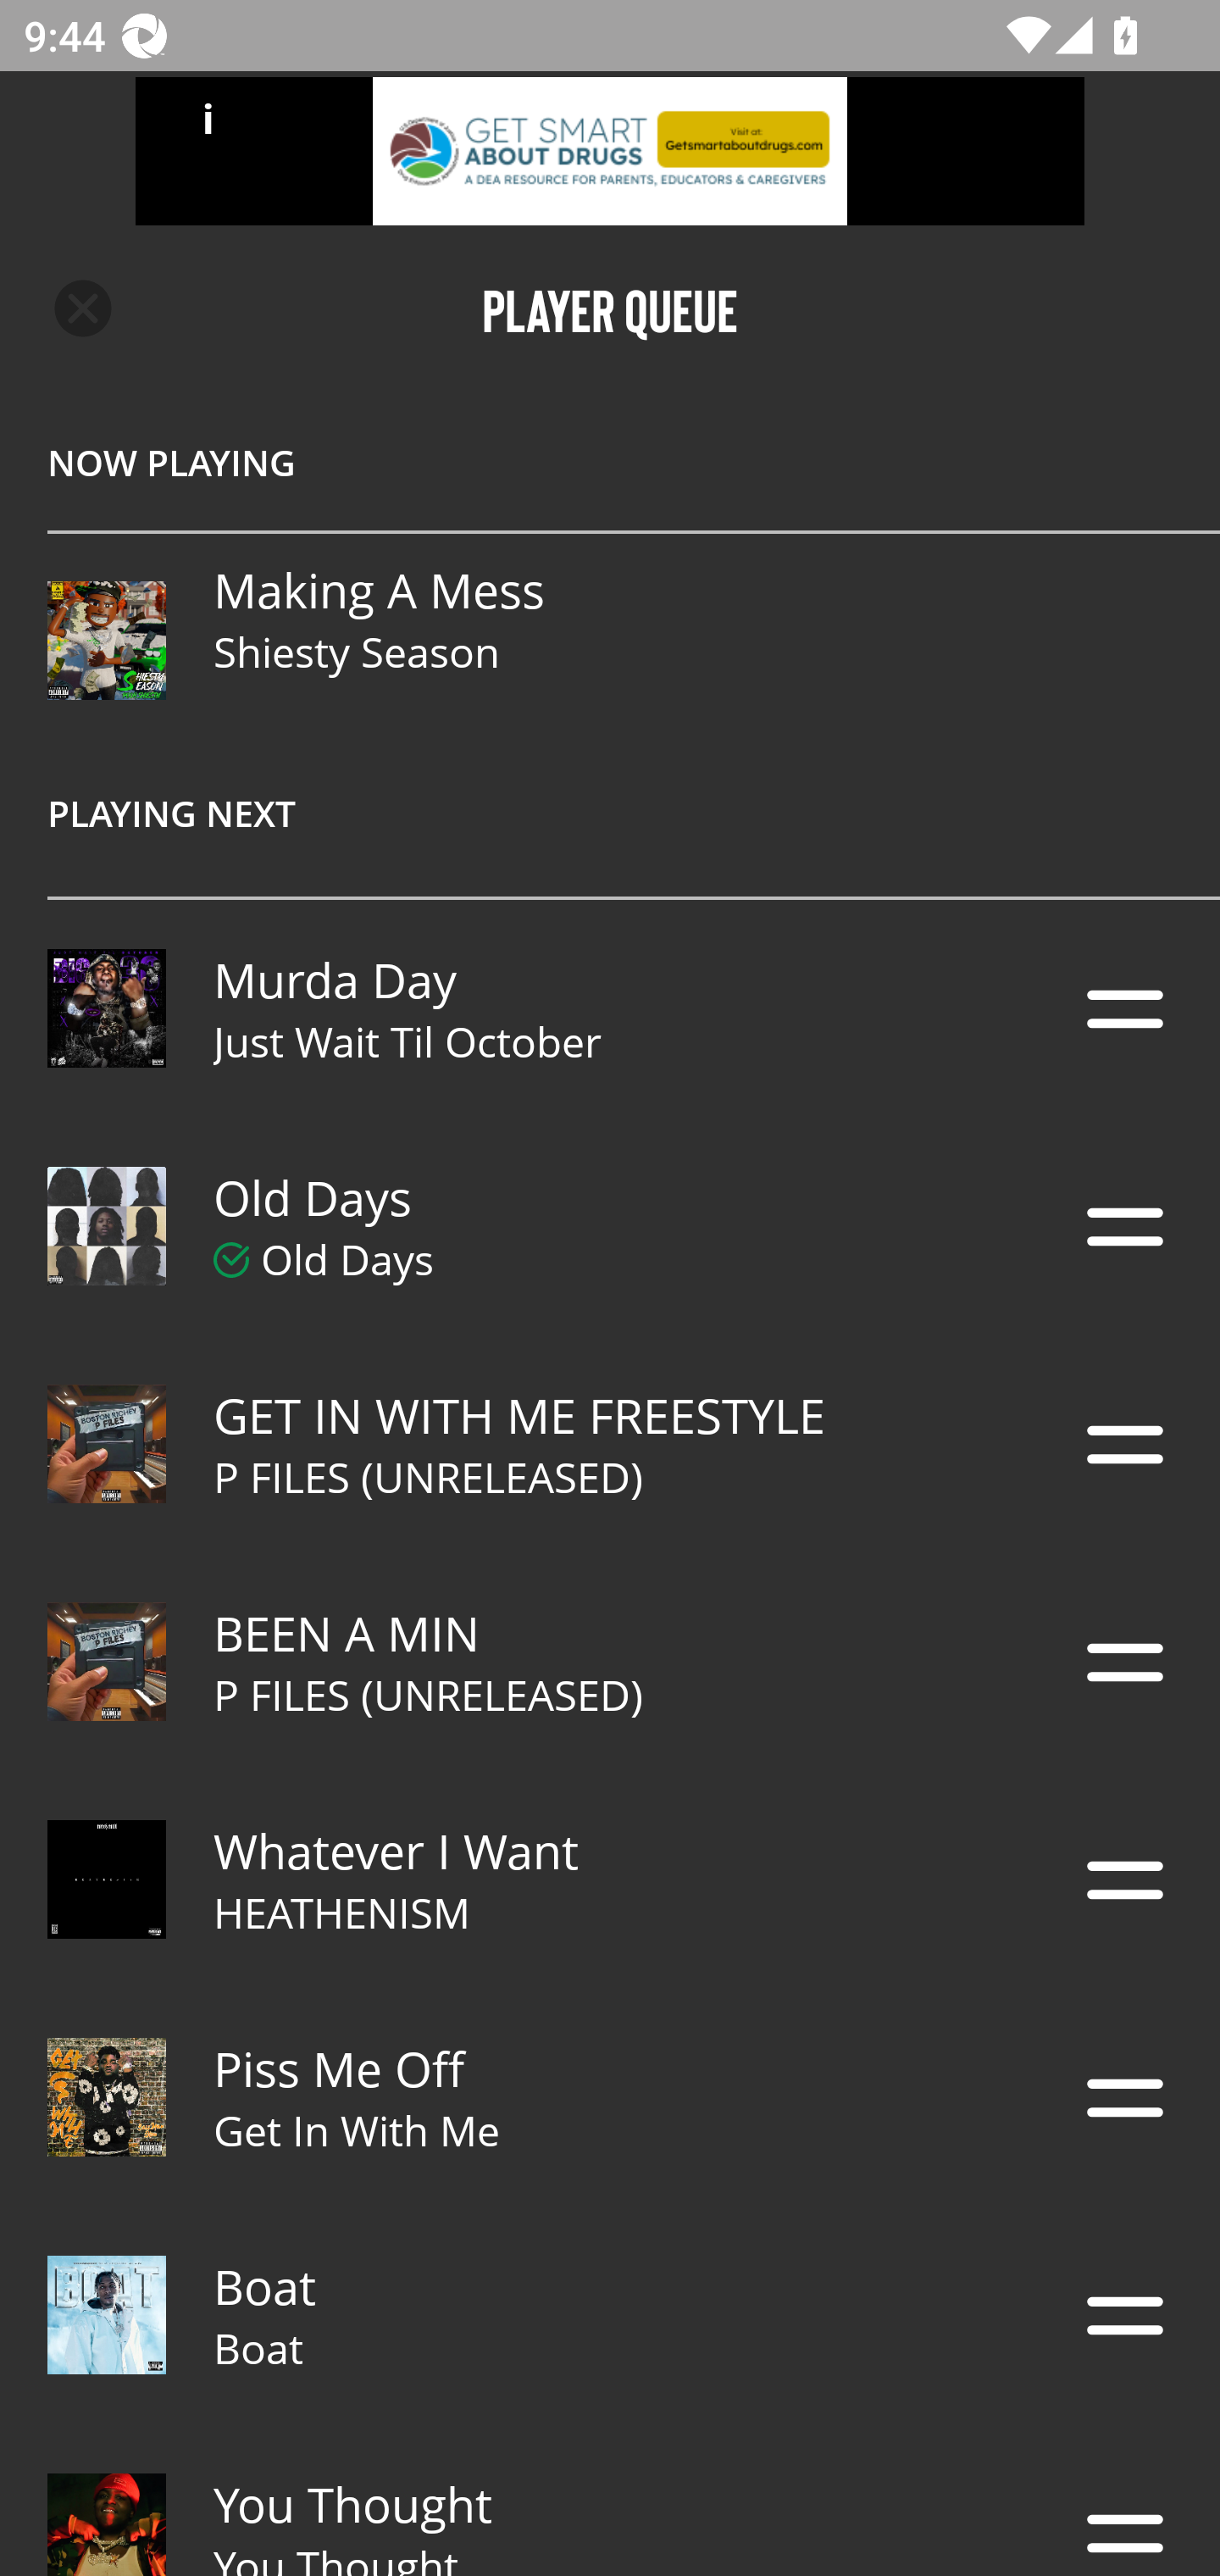 This screenshot has width=1220, height=2576. Describe the element at coordinates (610, 2500) in the screenshot. I see `Description You Thought You Thought Description` at that location.